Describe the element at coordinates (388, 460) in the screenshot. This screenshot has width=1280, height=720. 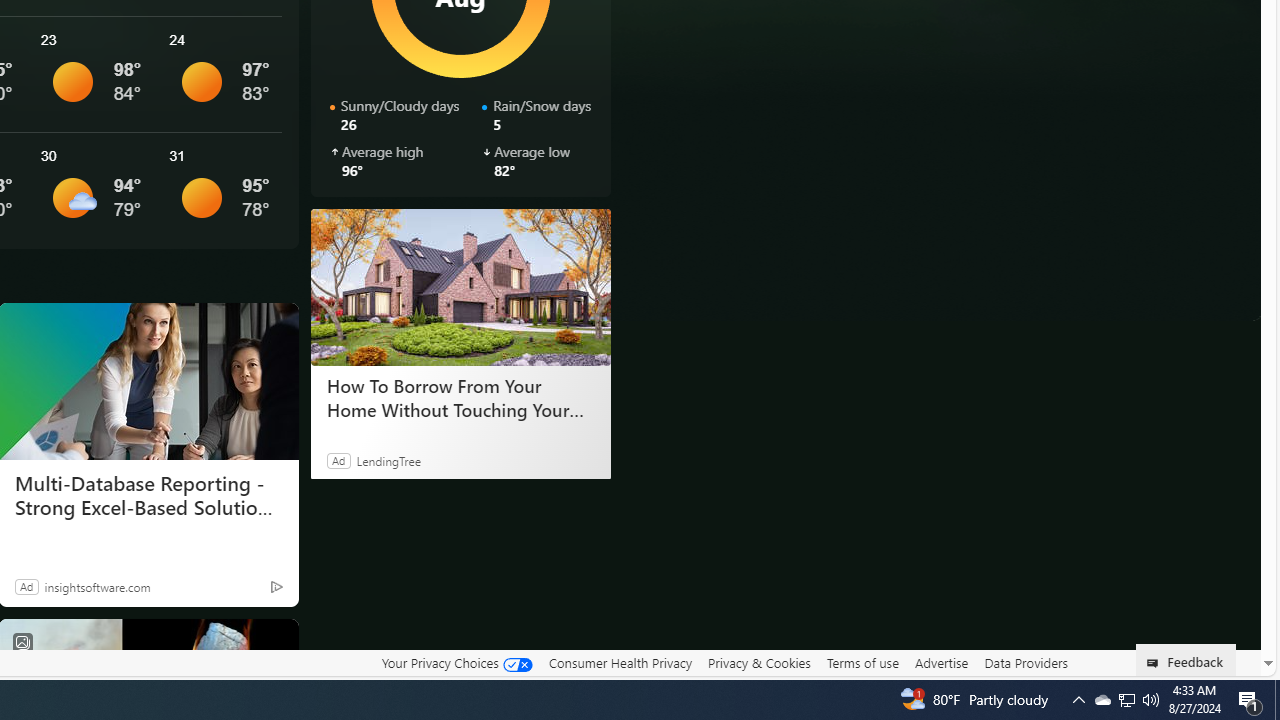
I see `LendingTree` at that location.